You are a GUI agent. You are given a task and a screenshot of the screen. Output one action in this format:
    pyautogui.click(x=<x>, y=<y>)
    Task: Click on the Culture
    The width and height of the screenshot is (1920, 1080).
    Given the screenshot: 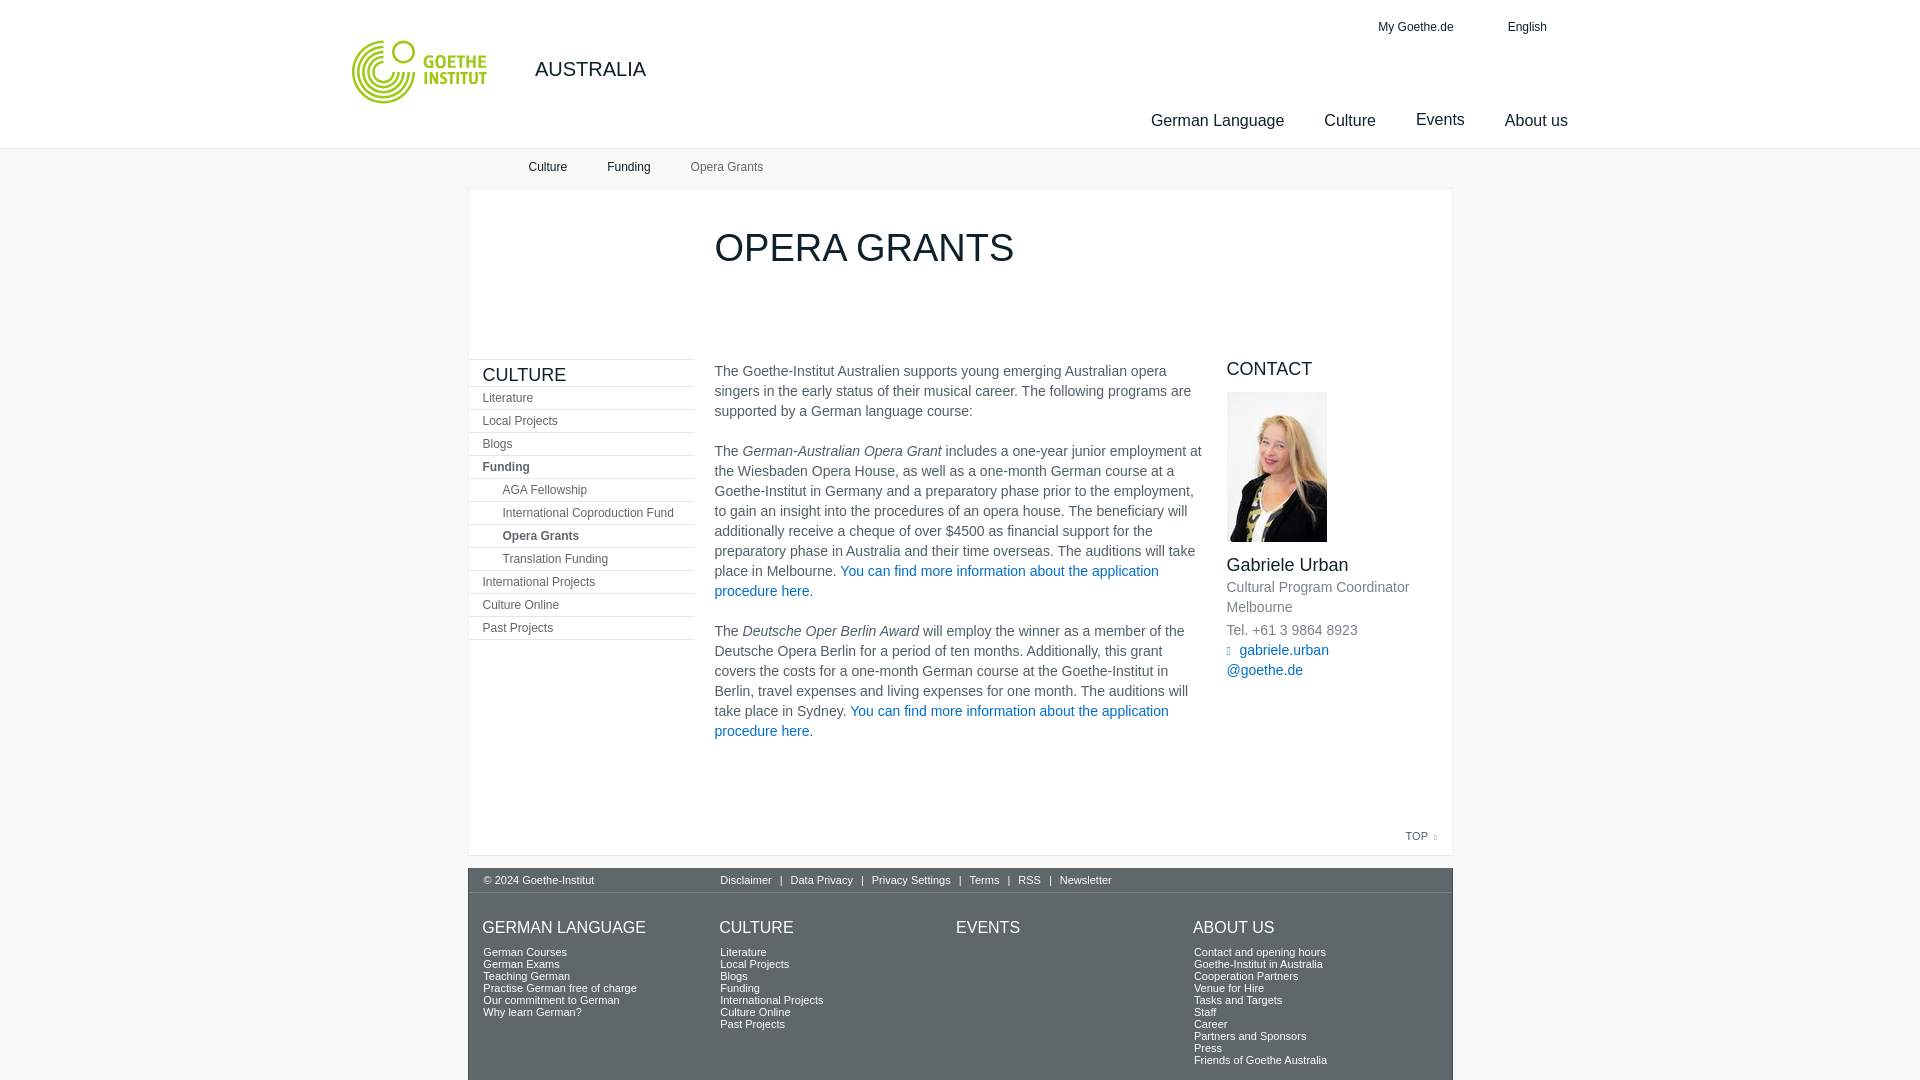 What is the action you would take?
    pyautogui.click(x=1350, y=120)
    